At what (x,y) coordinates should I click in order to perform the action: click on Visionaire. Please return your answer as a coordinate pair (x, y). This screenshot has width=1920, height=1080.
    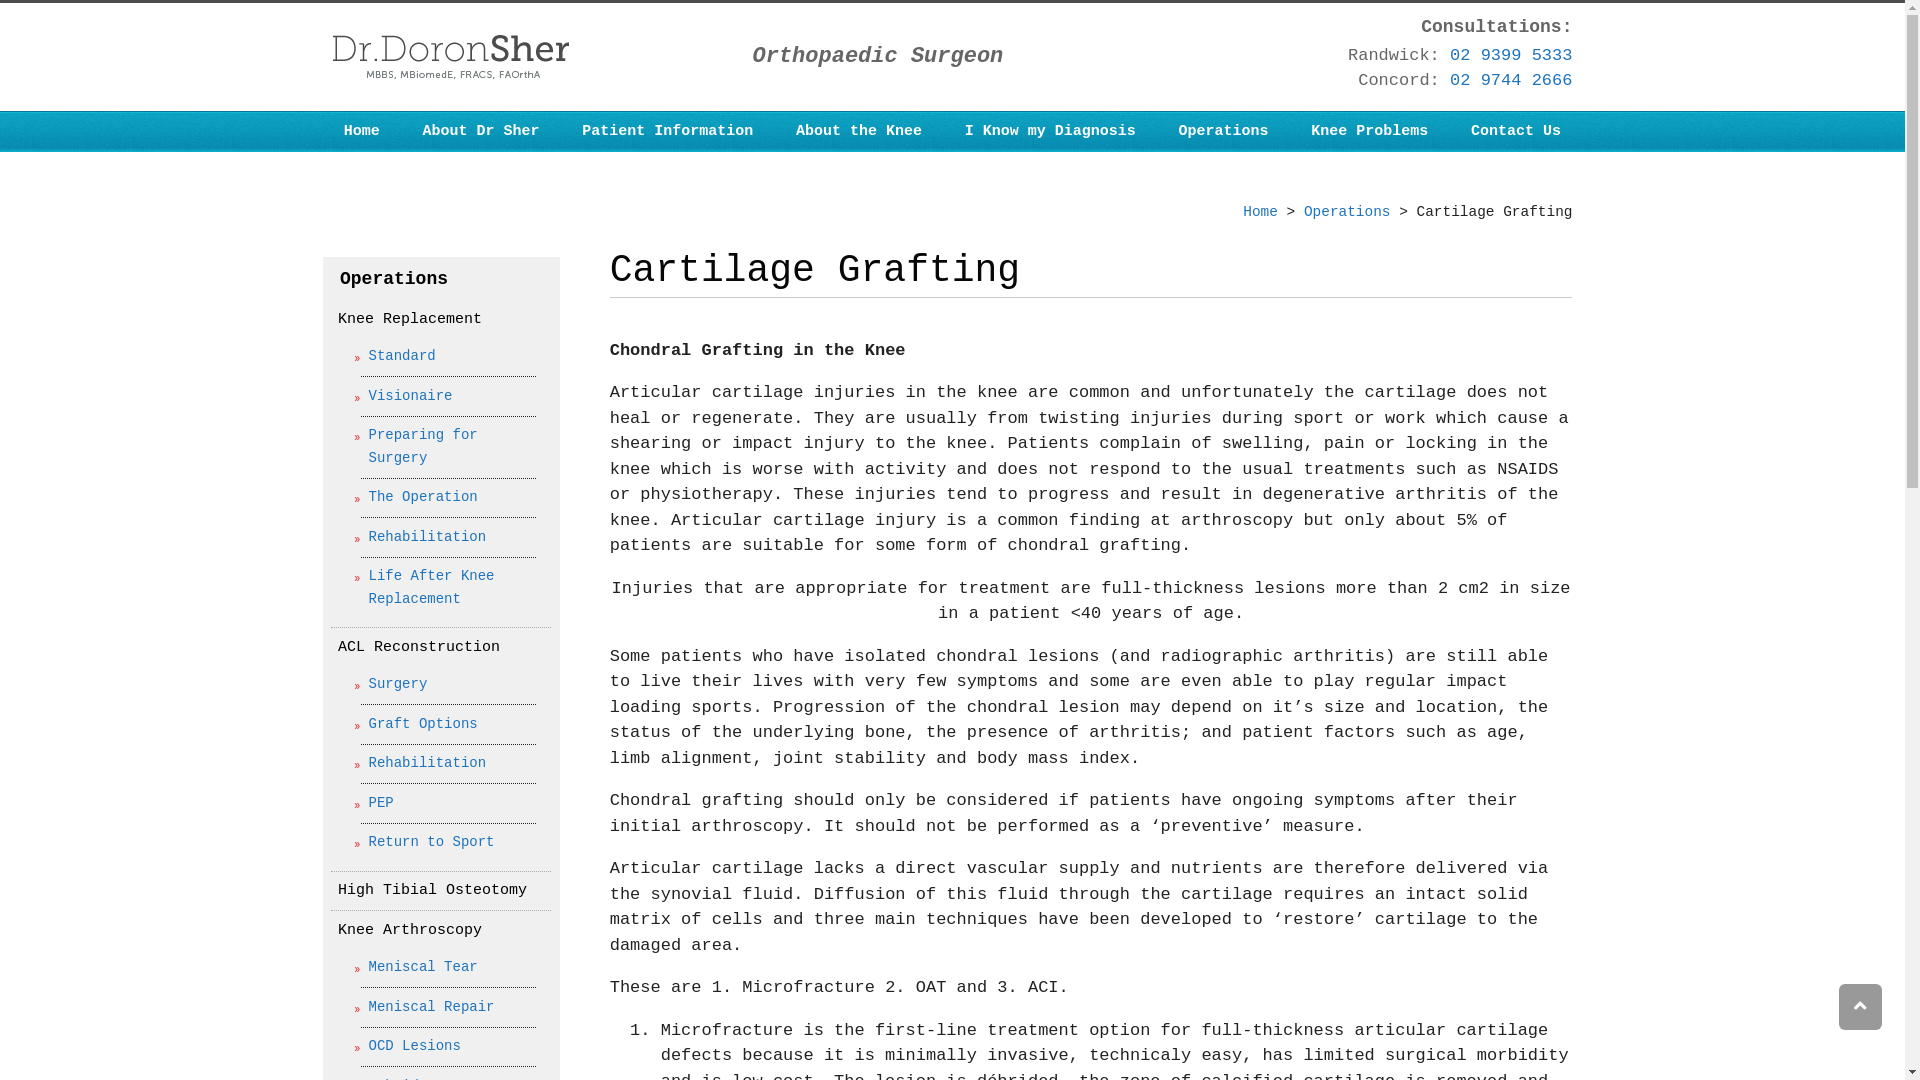
    Looking at the image, I should click on (404, 396).